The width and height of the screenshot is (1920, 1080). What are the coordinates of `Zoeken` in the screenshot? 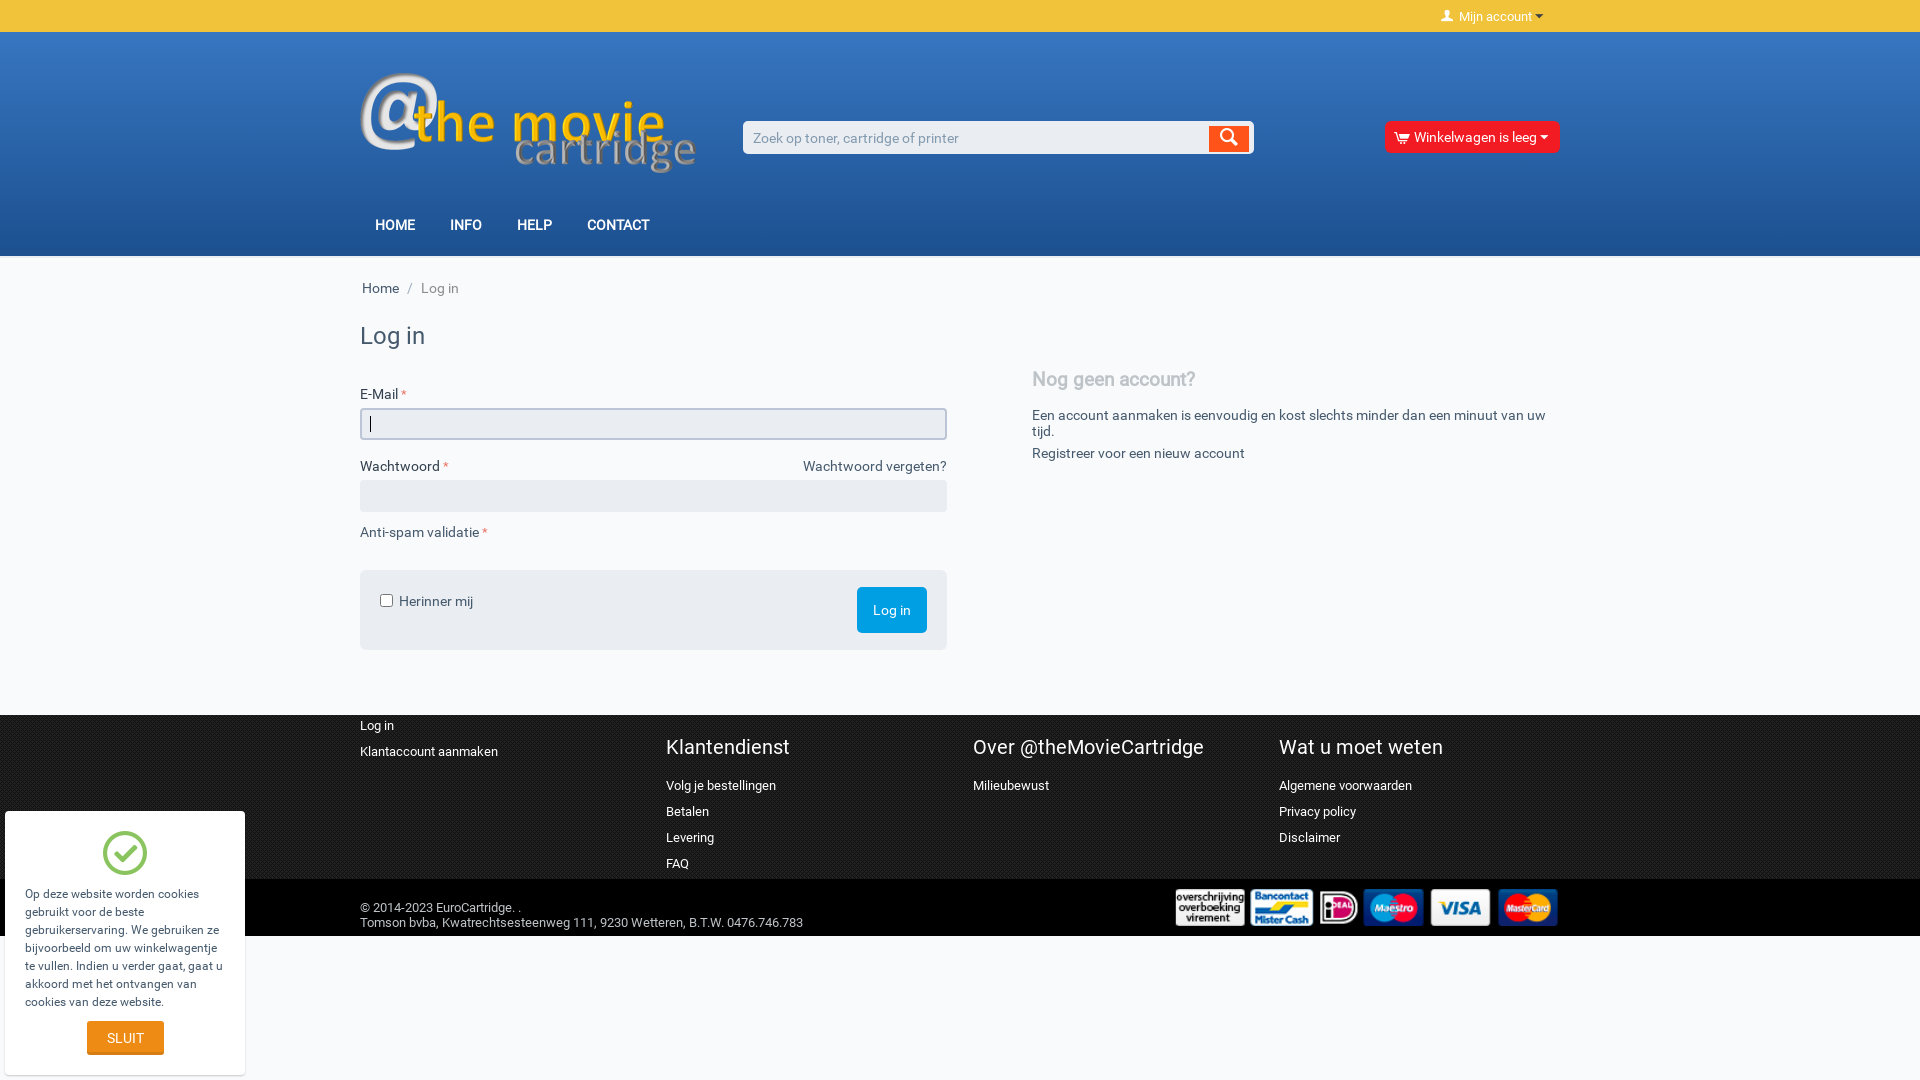 It's located at (1229, 139).